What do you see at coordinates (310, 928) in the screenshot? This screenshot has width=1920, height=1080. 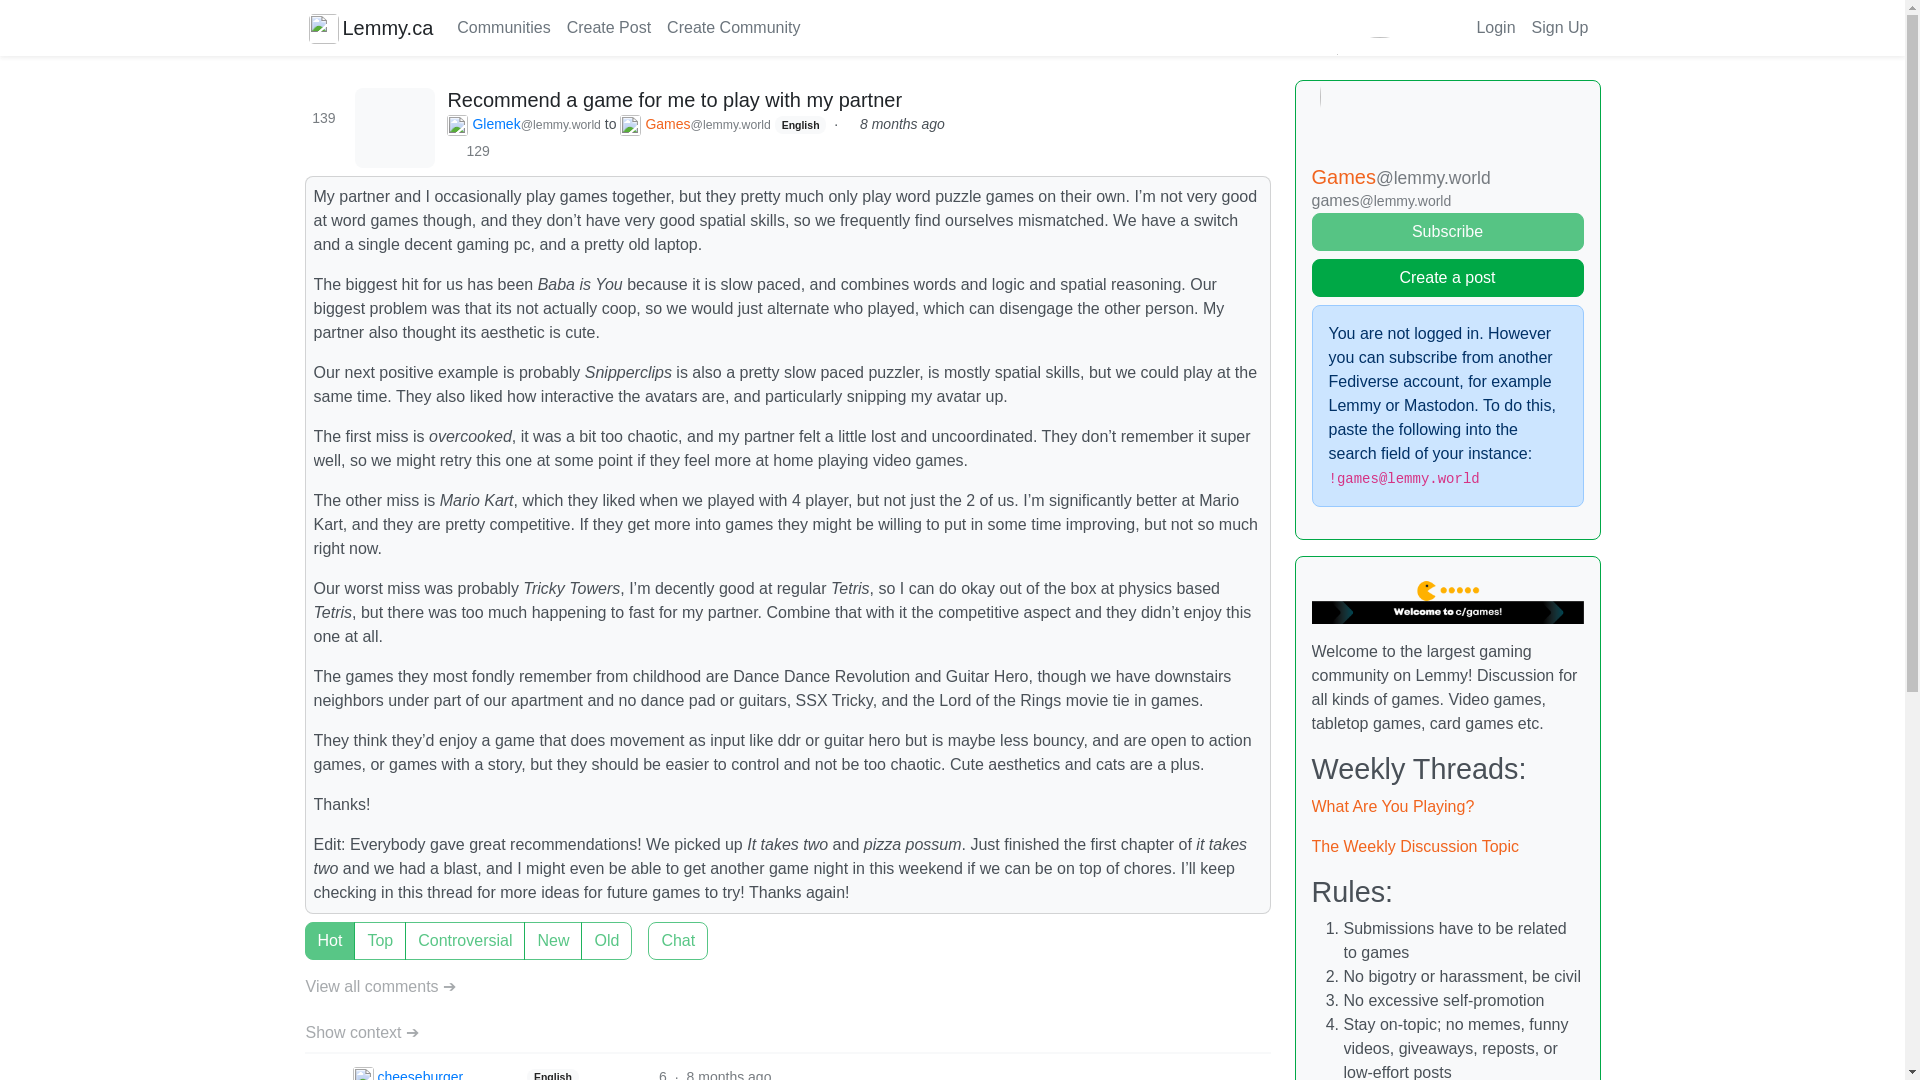 I see `New` at bounding box center [310, 928].